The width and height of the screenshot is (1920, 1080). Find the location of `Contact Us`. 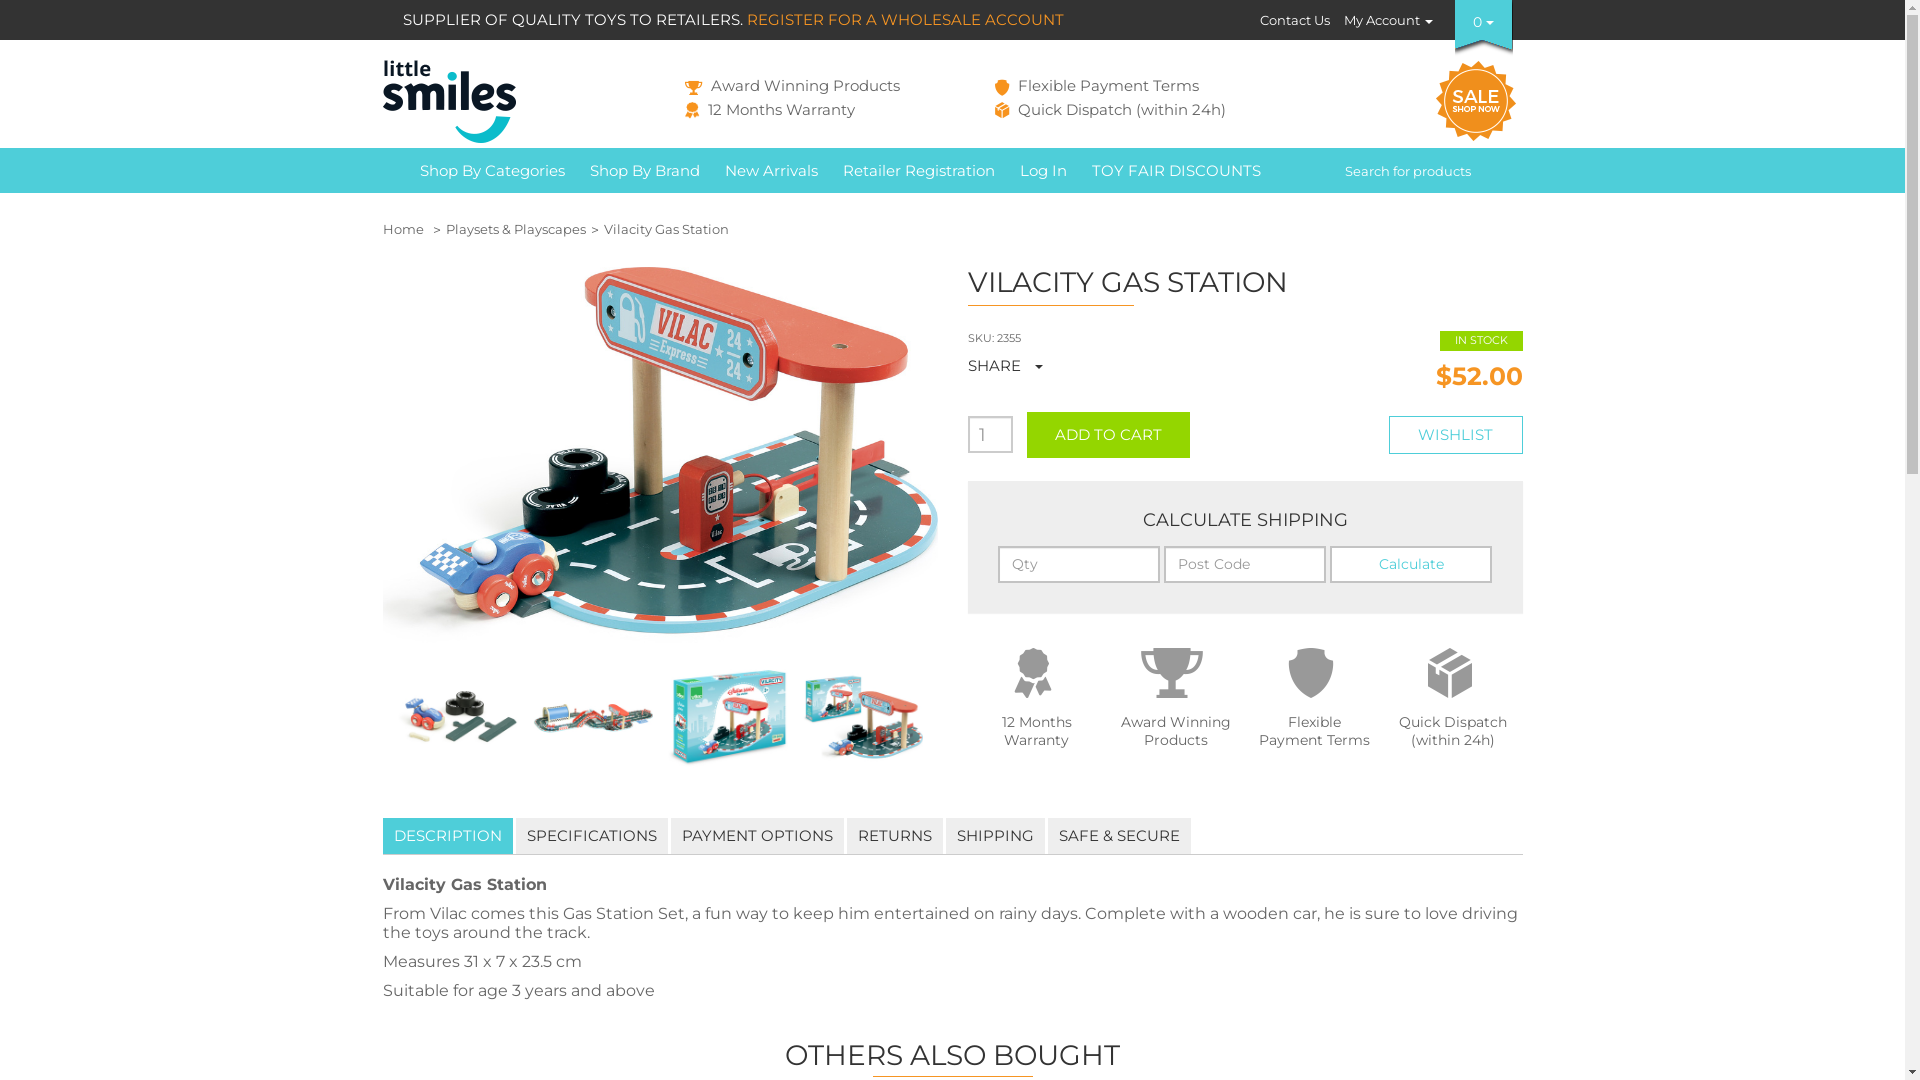

Contact Us is located at coordinates (1295, 20).